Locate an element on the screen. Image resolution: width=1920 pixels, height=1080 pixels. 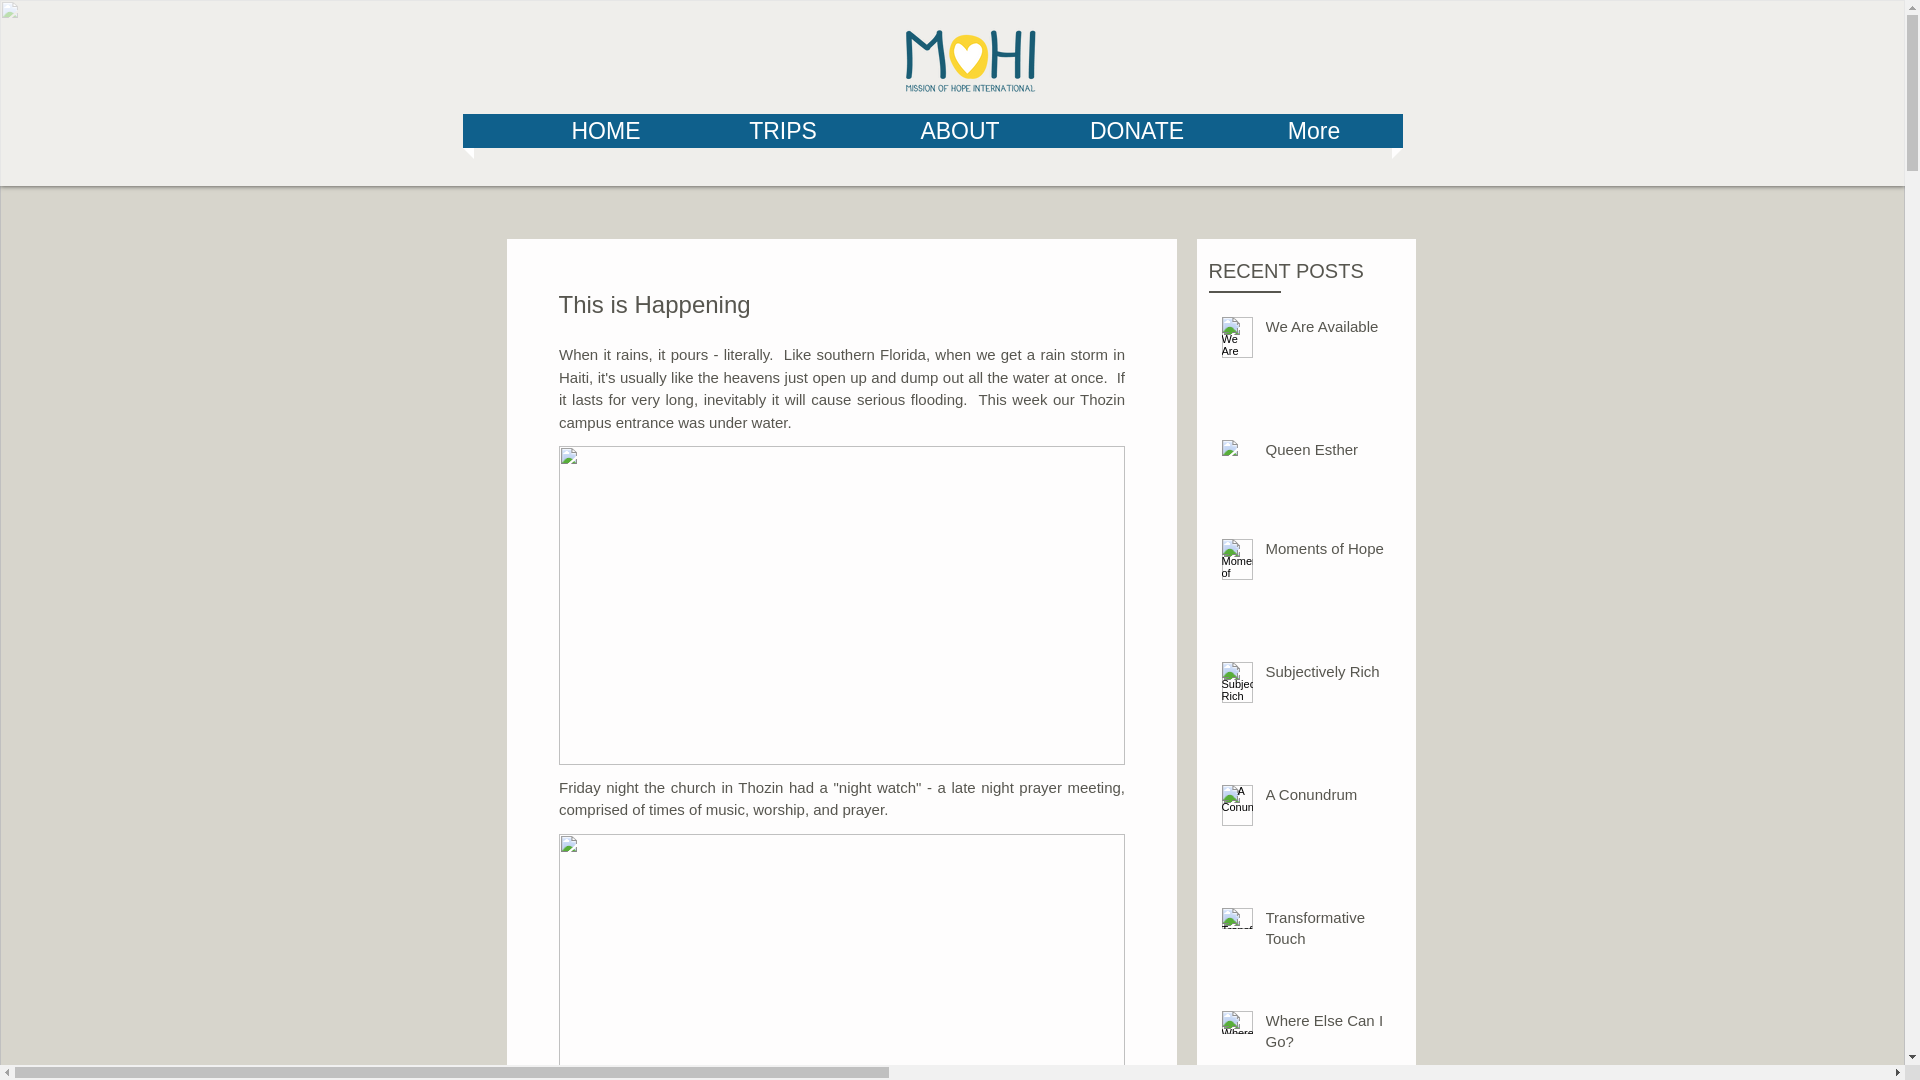
DONATE is located at coordinates (1138, 130).